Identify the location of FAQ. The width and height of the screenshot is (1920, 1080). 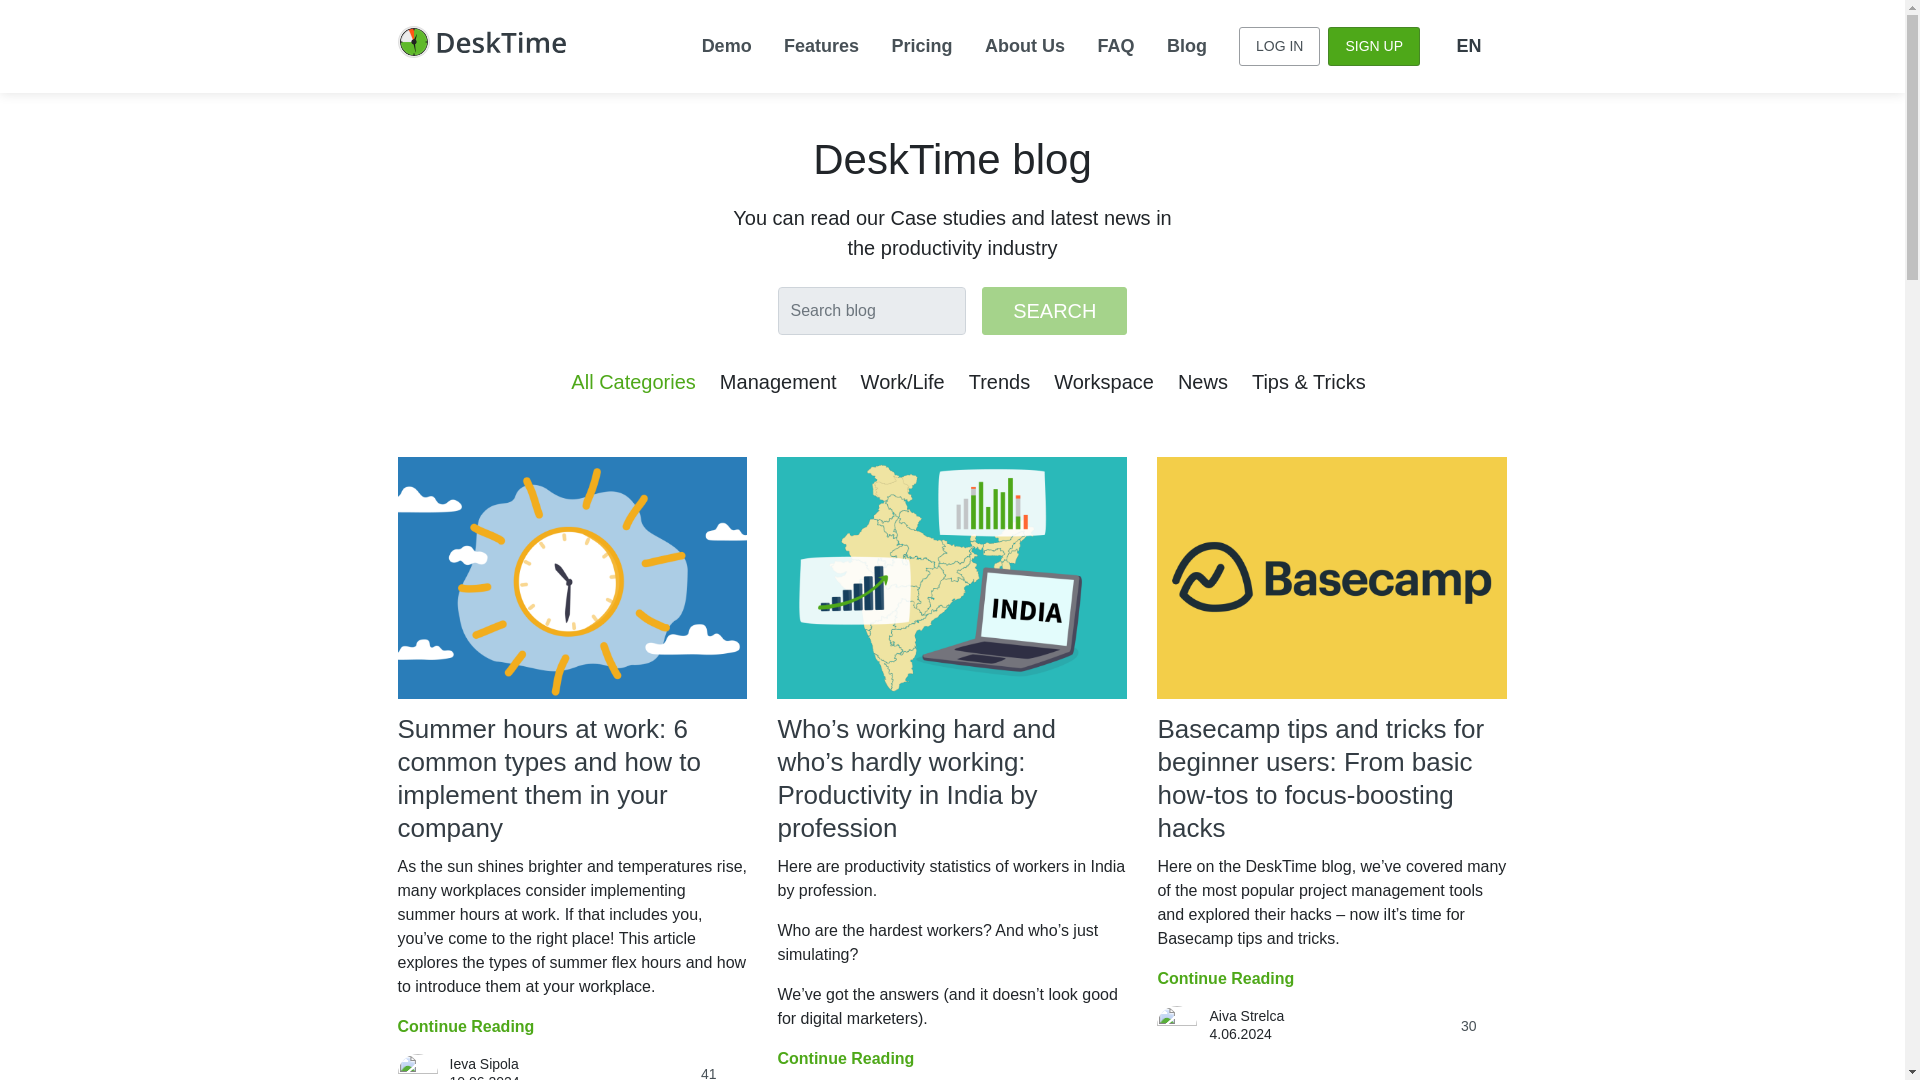
(1116, 46).